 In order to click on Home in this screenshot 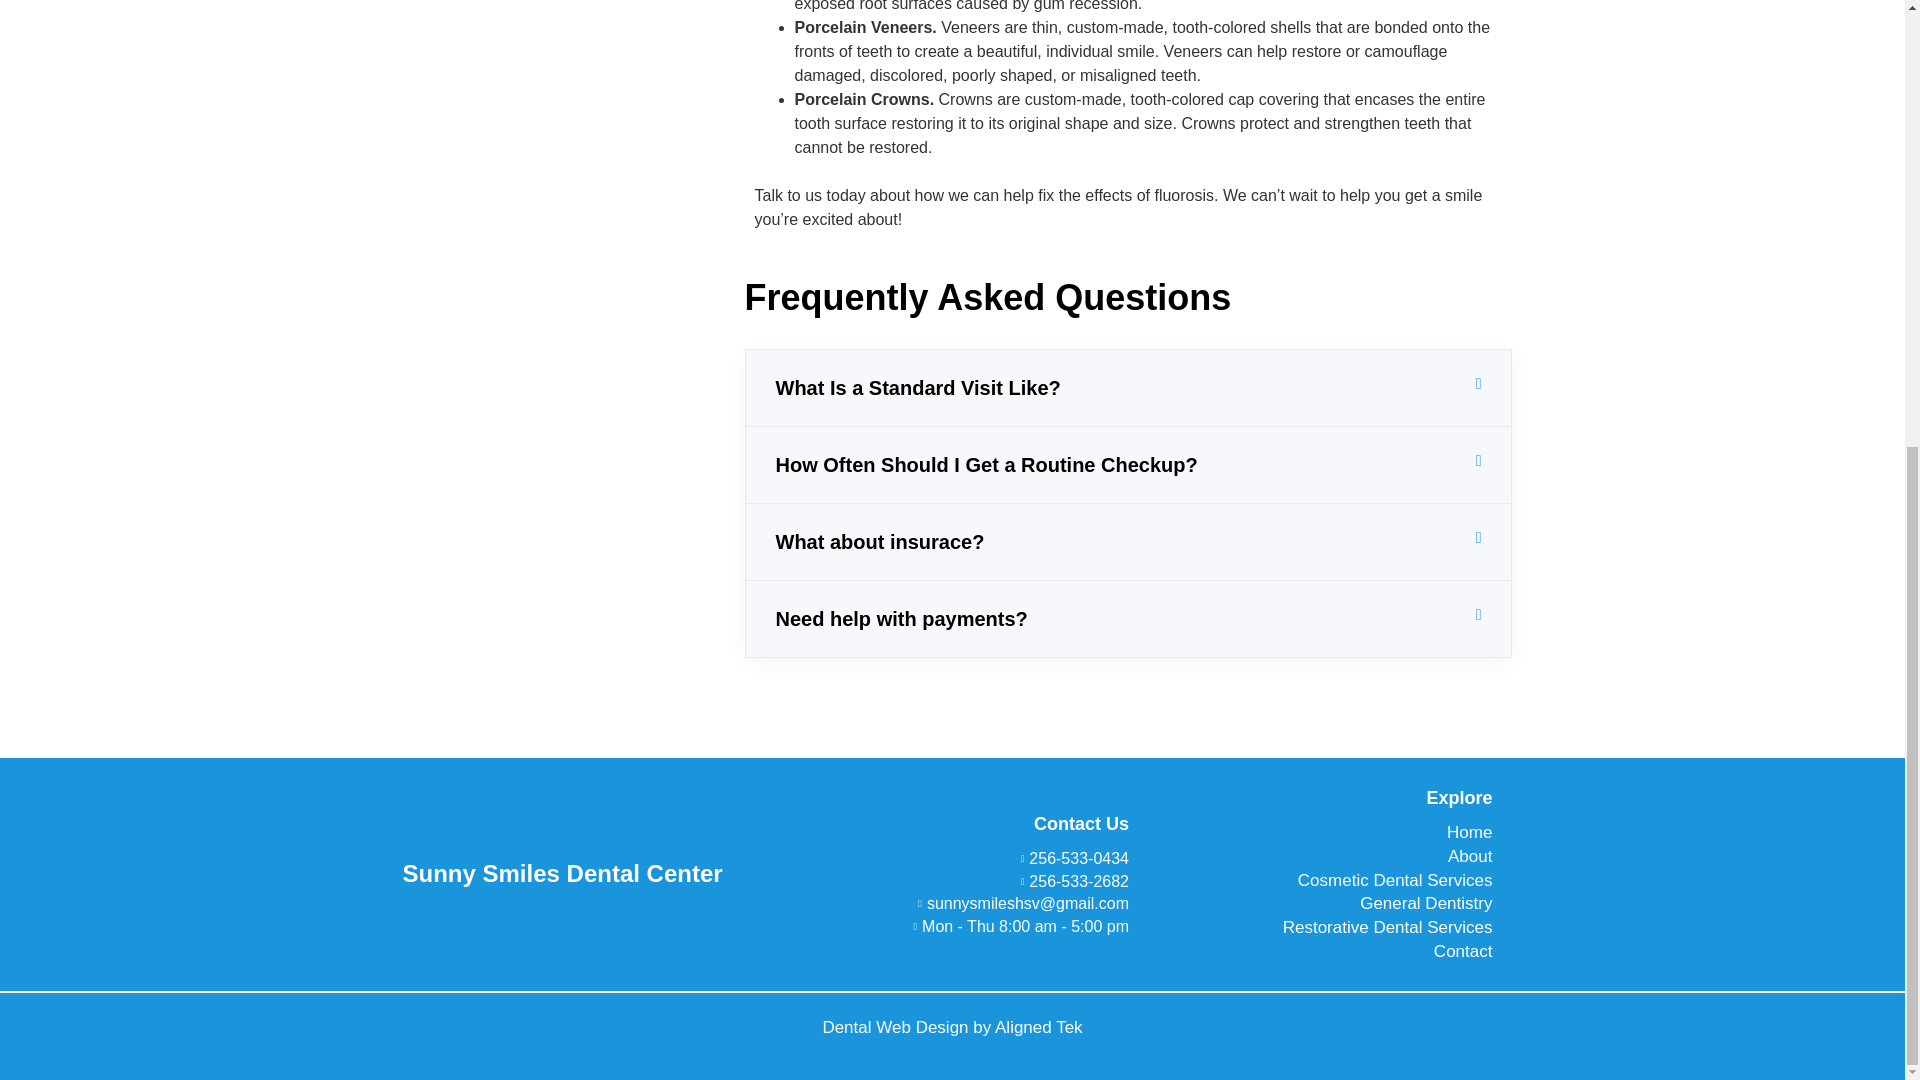, I will do `click(1320, 834)`.